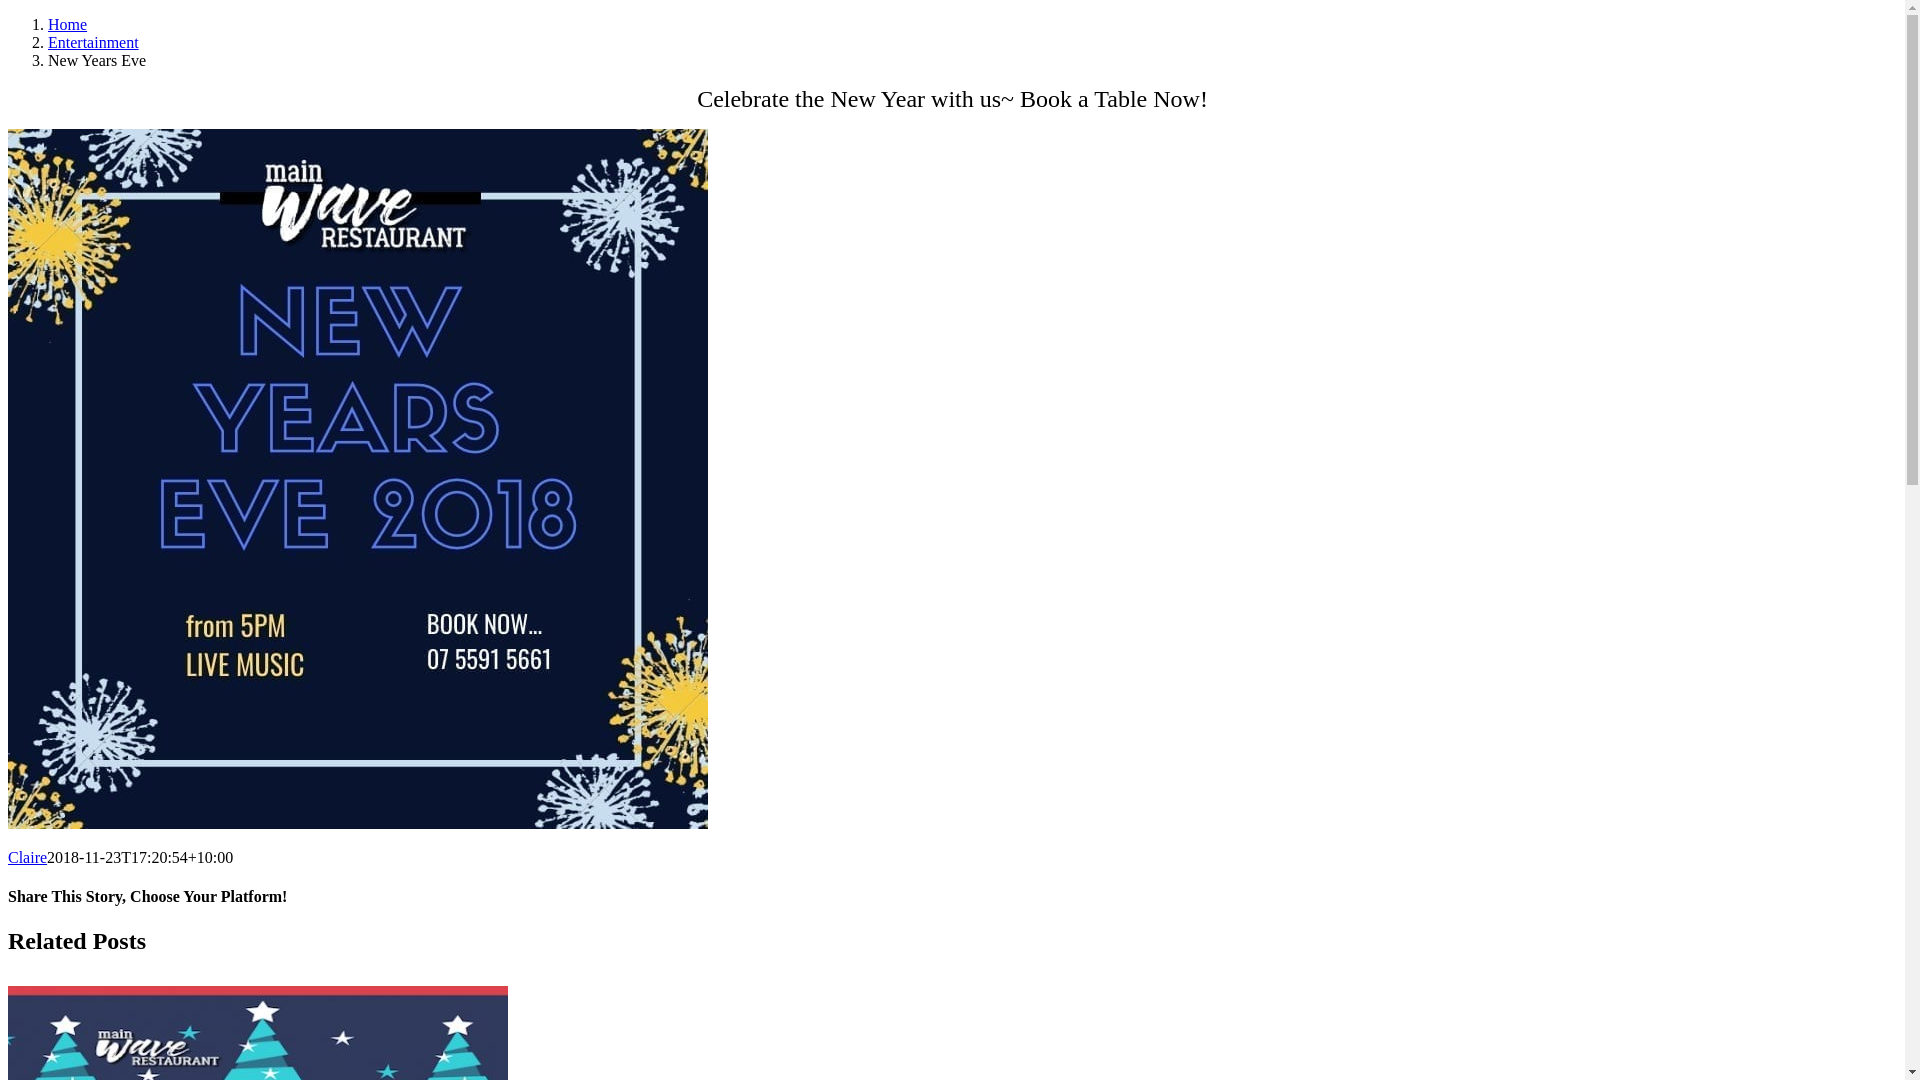 The image size is (1920, 1080). Describe the element at coordinates (8, 16) in the screenshot. I see `Skip to content` at that location.